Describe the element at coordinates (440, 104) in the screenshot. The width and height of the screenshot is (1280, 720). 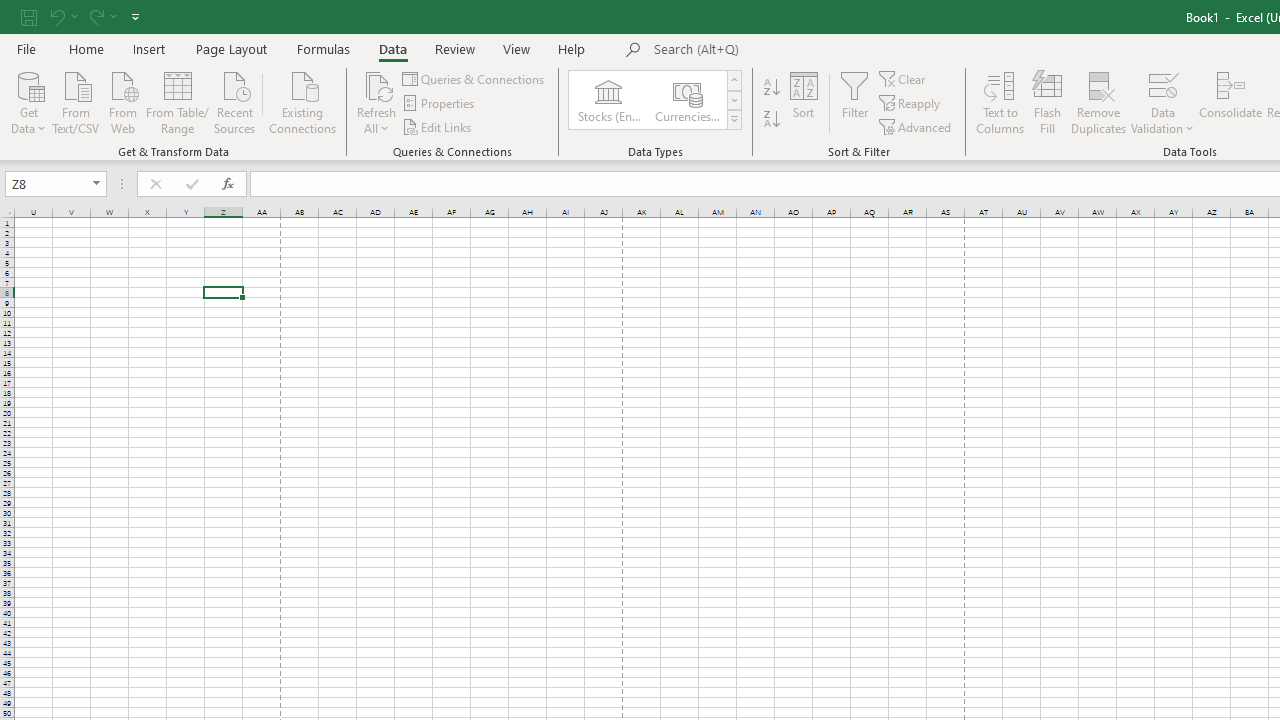
I see `Properties` at that location.